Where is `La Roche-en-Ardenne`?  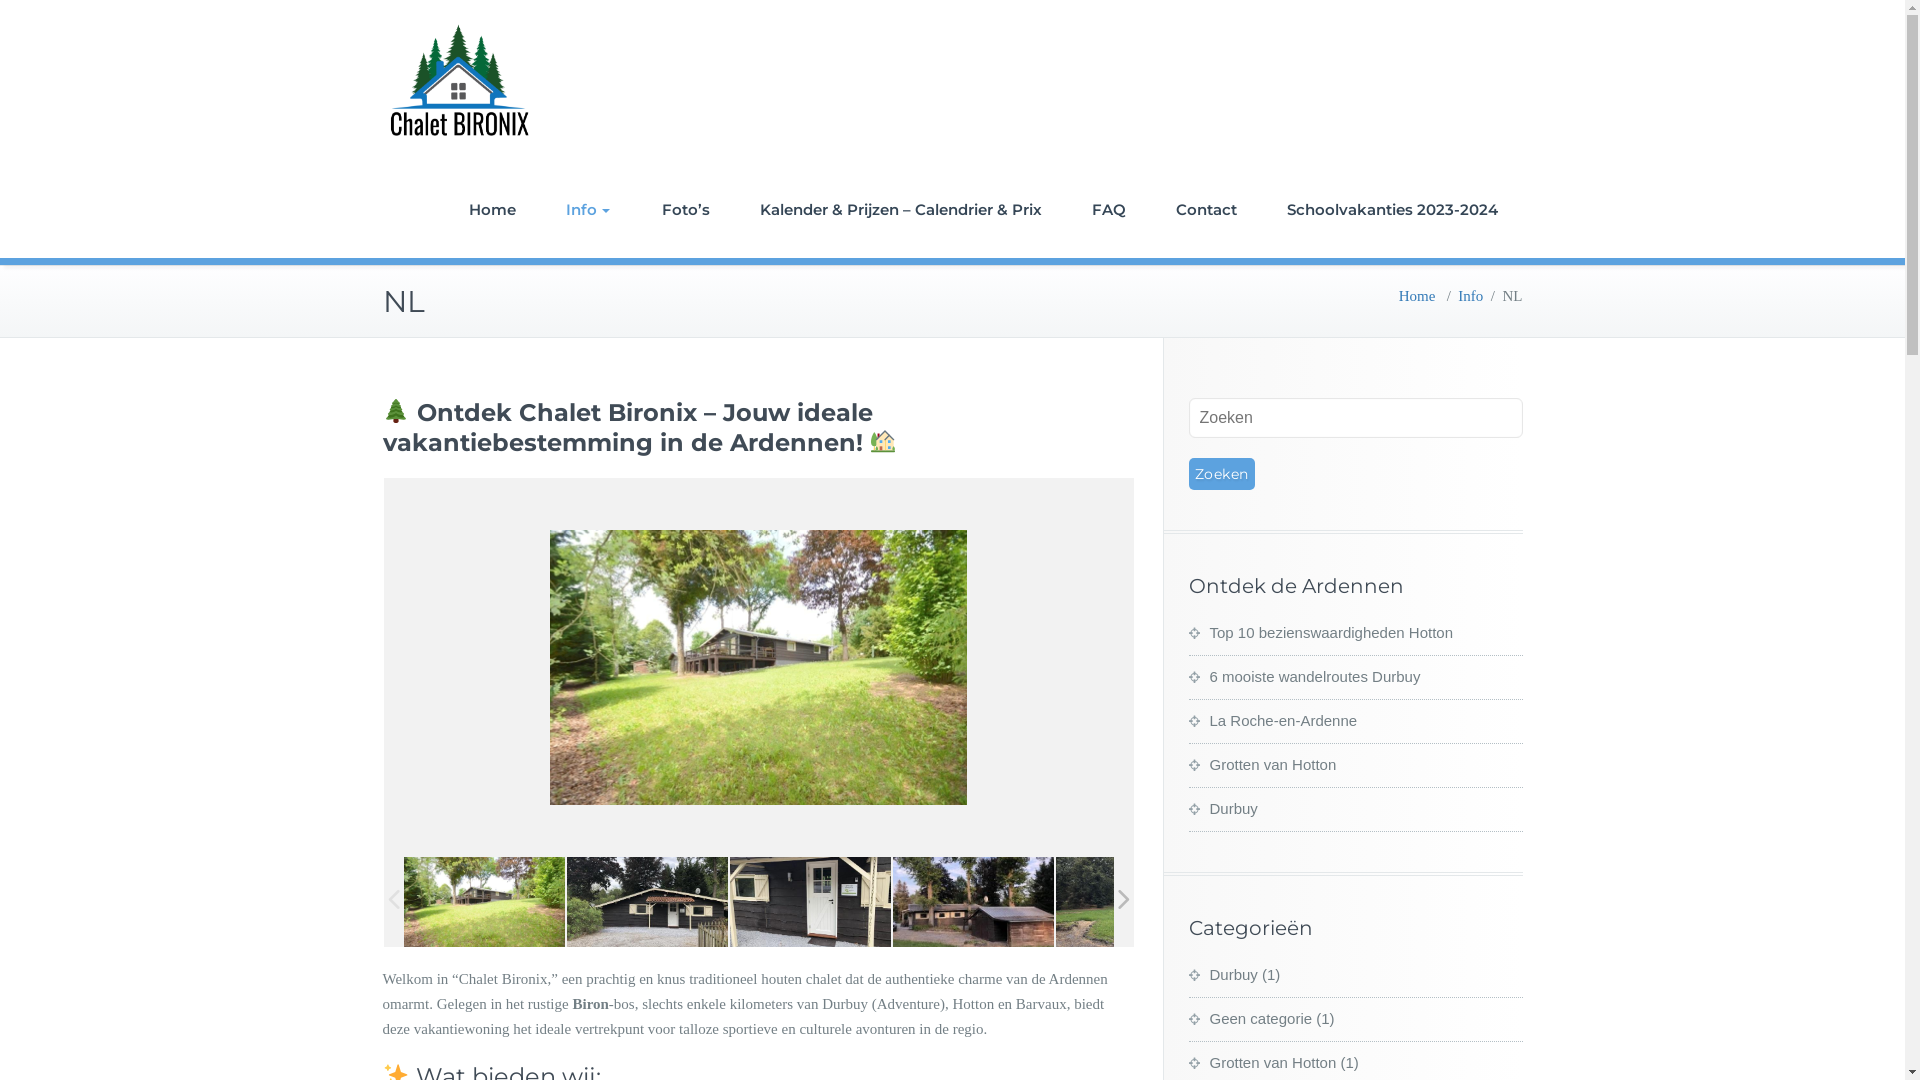
La Roche-en-Ardenne is located at coordinates (1272, 720).